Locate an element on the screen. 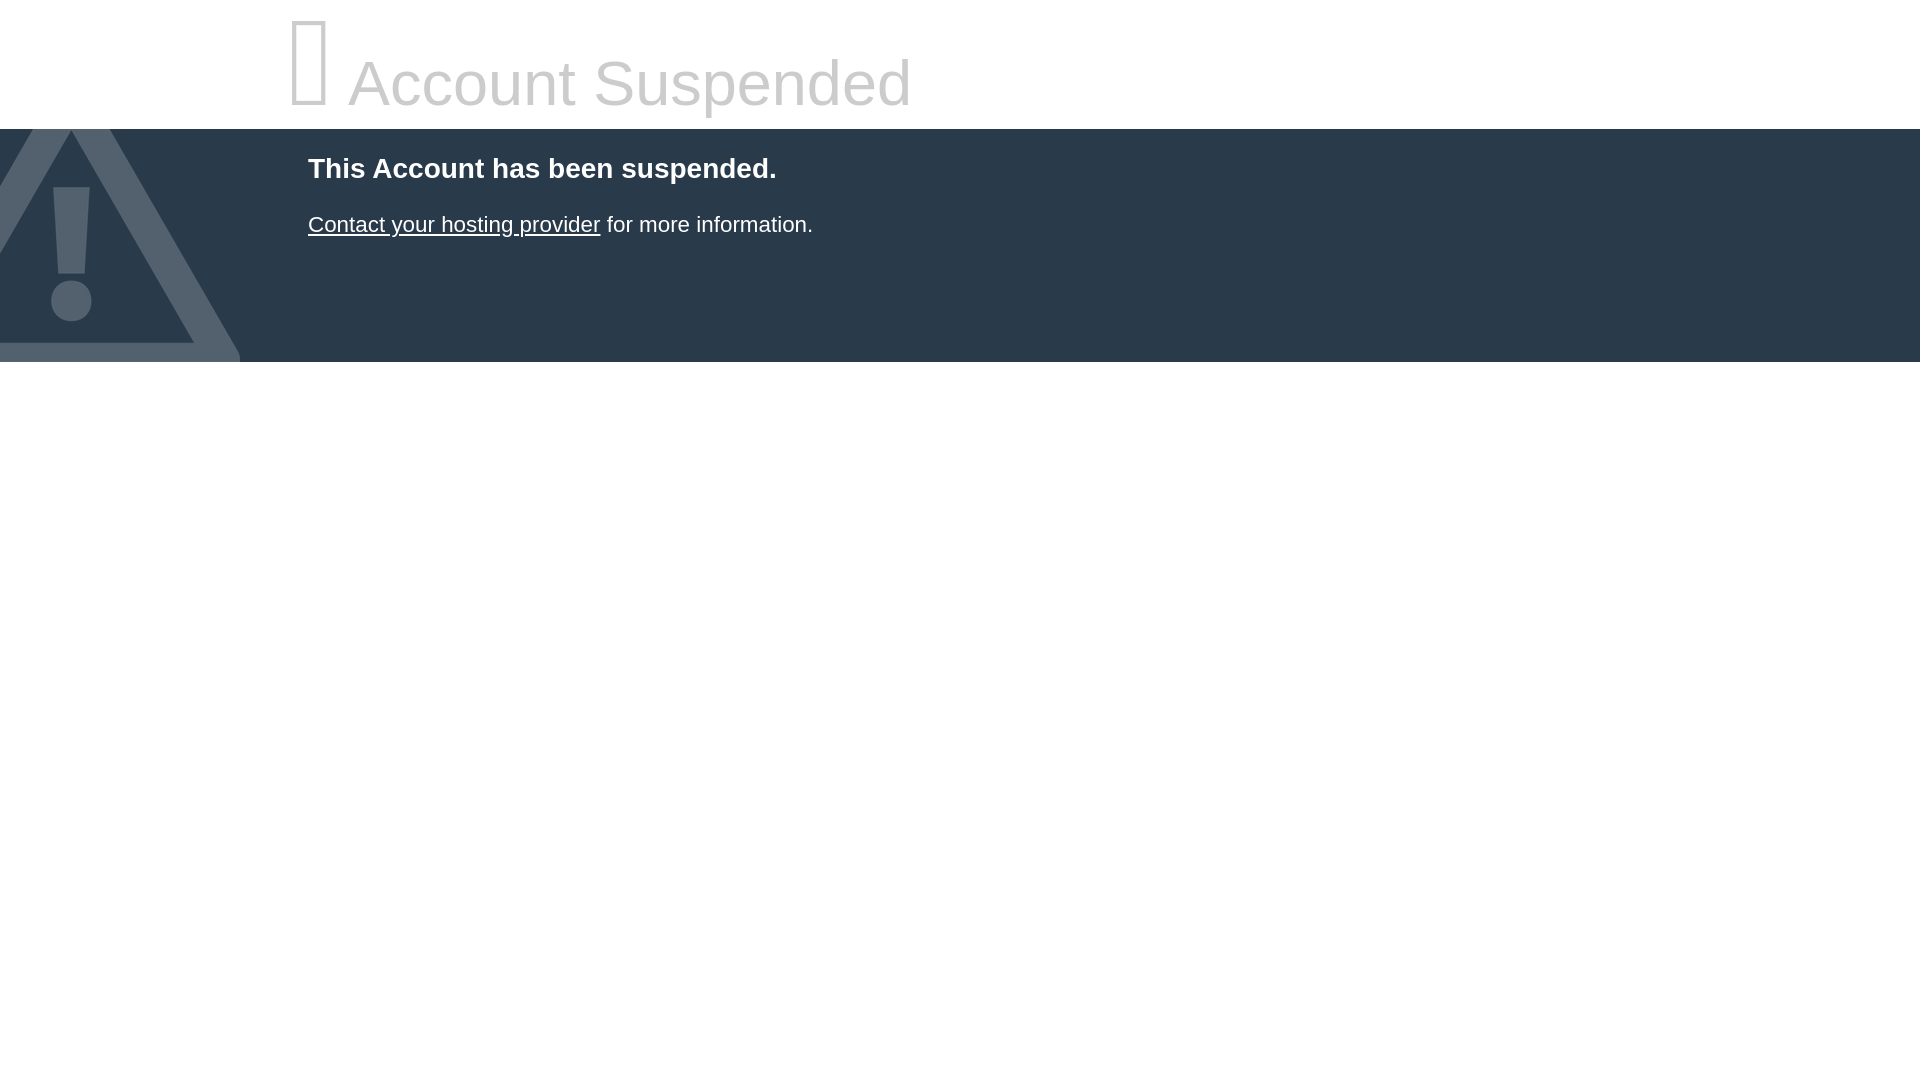  Contact your hosting provider is located at coordinates (453, 224).